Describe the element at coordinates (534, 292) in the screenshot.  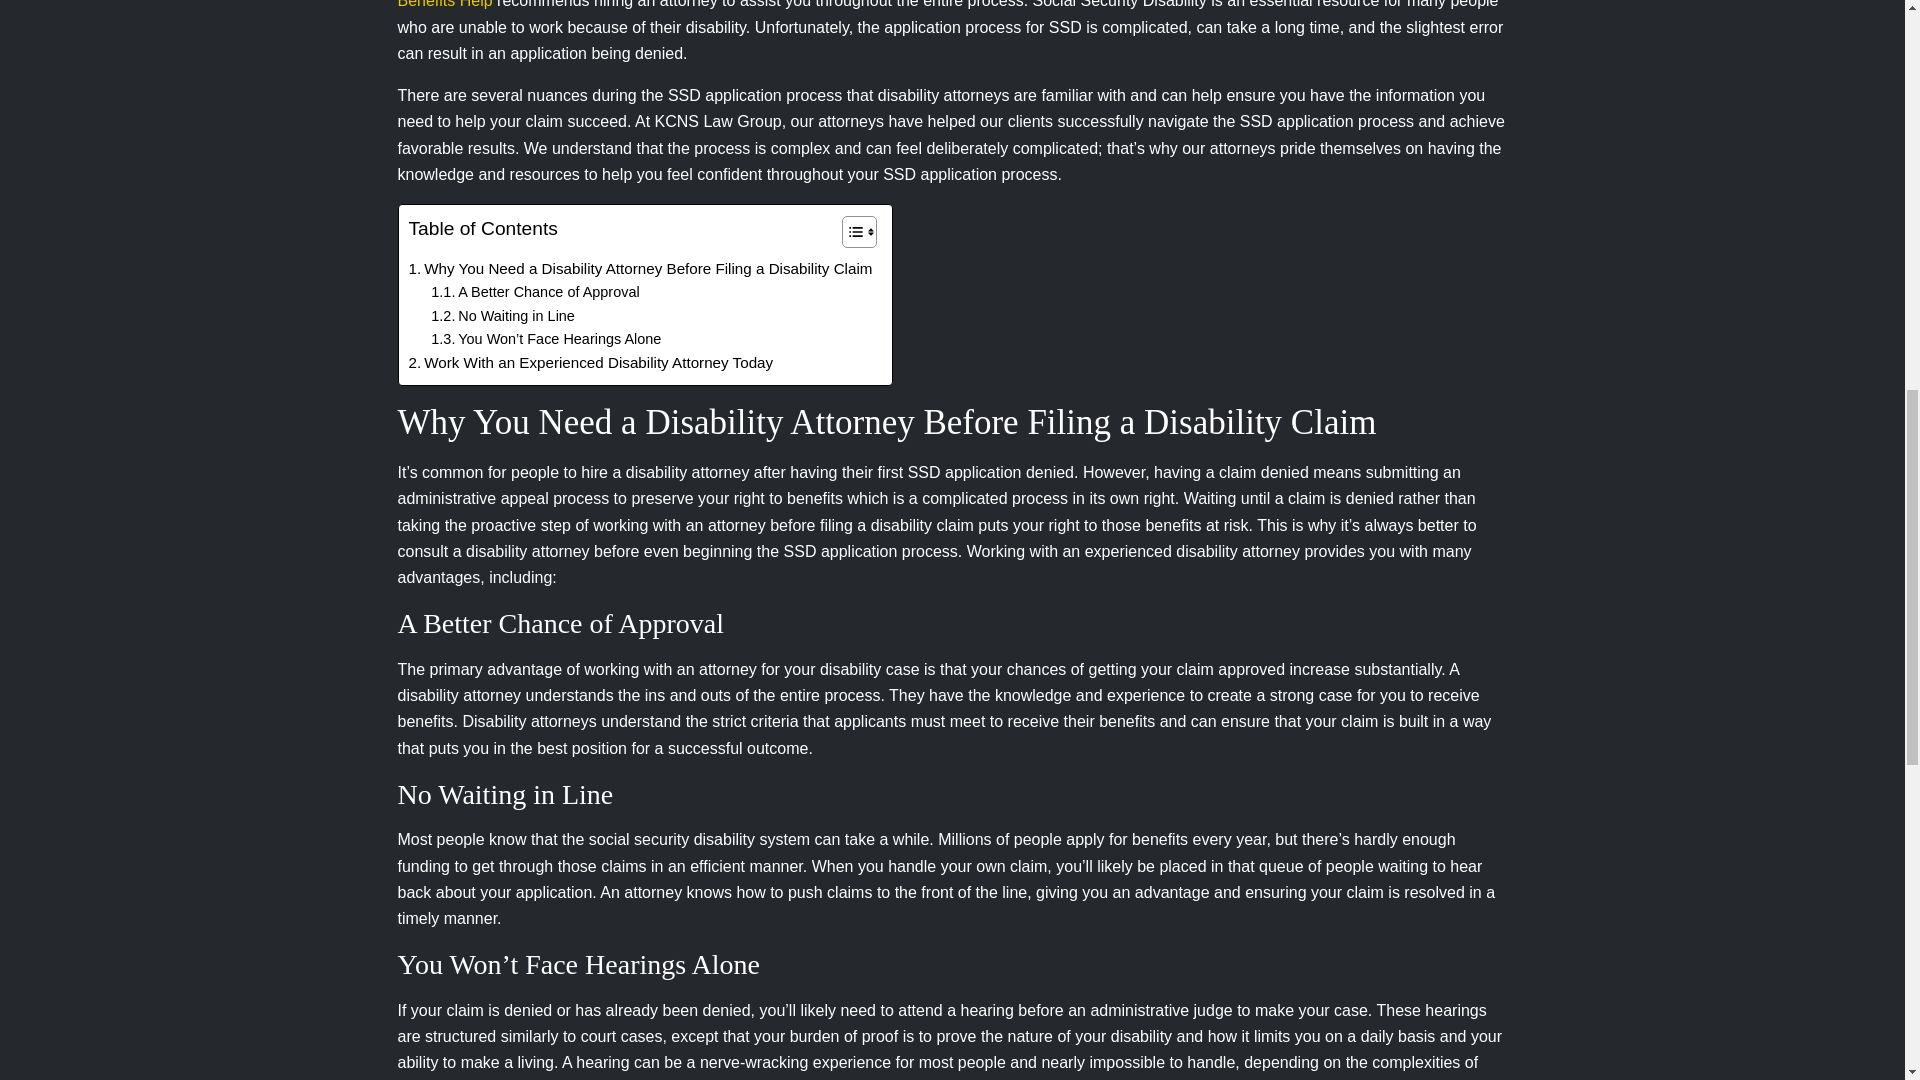
I see `A Better Chance of Approval` at that location.